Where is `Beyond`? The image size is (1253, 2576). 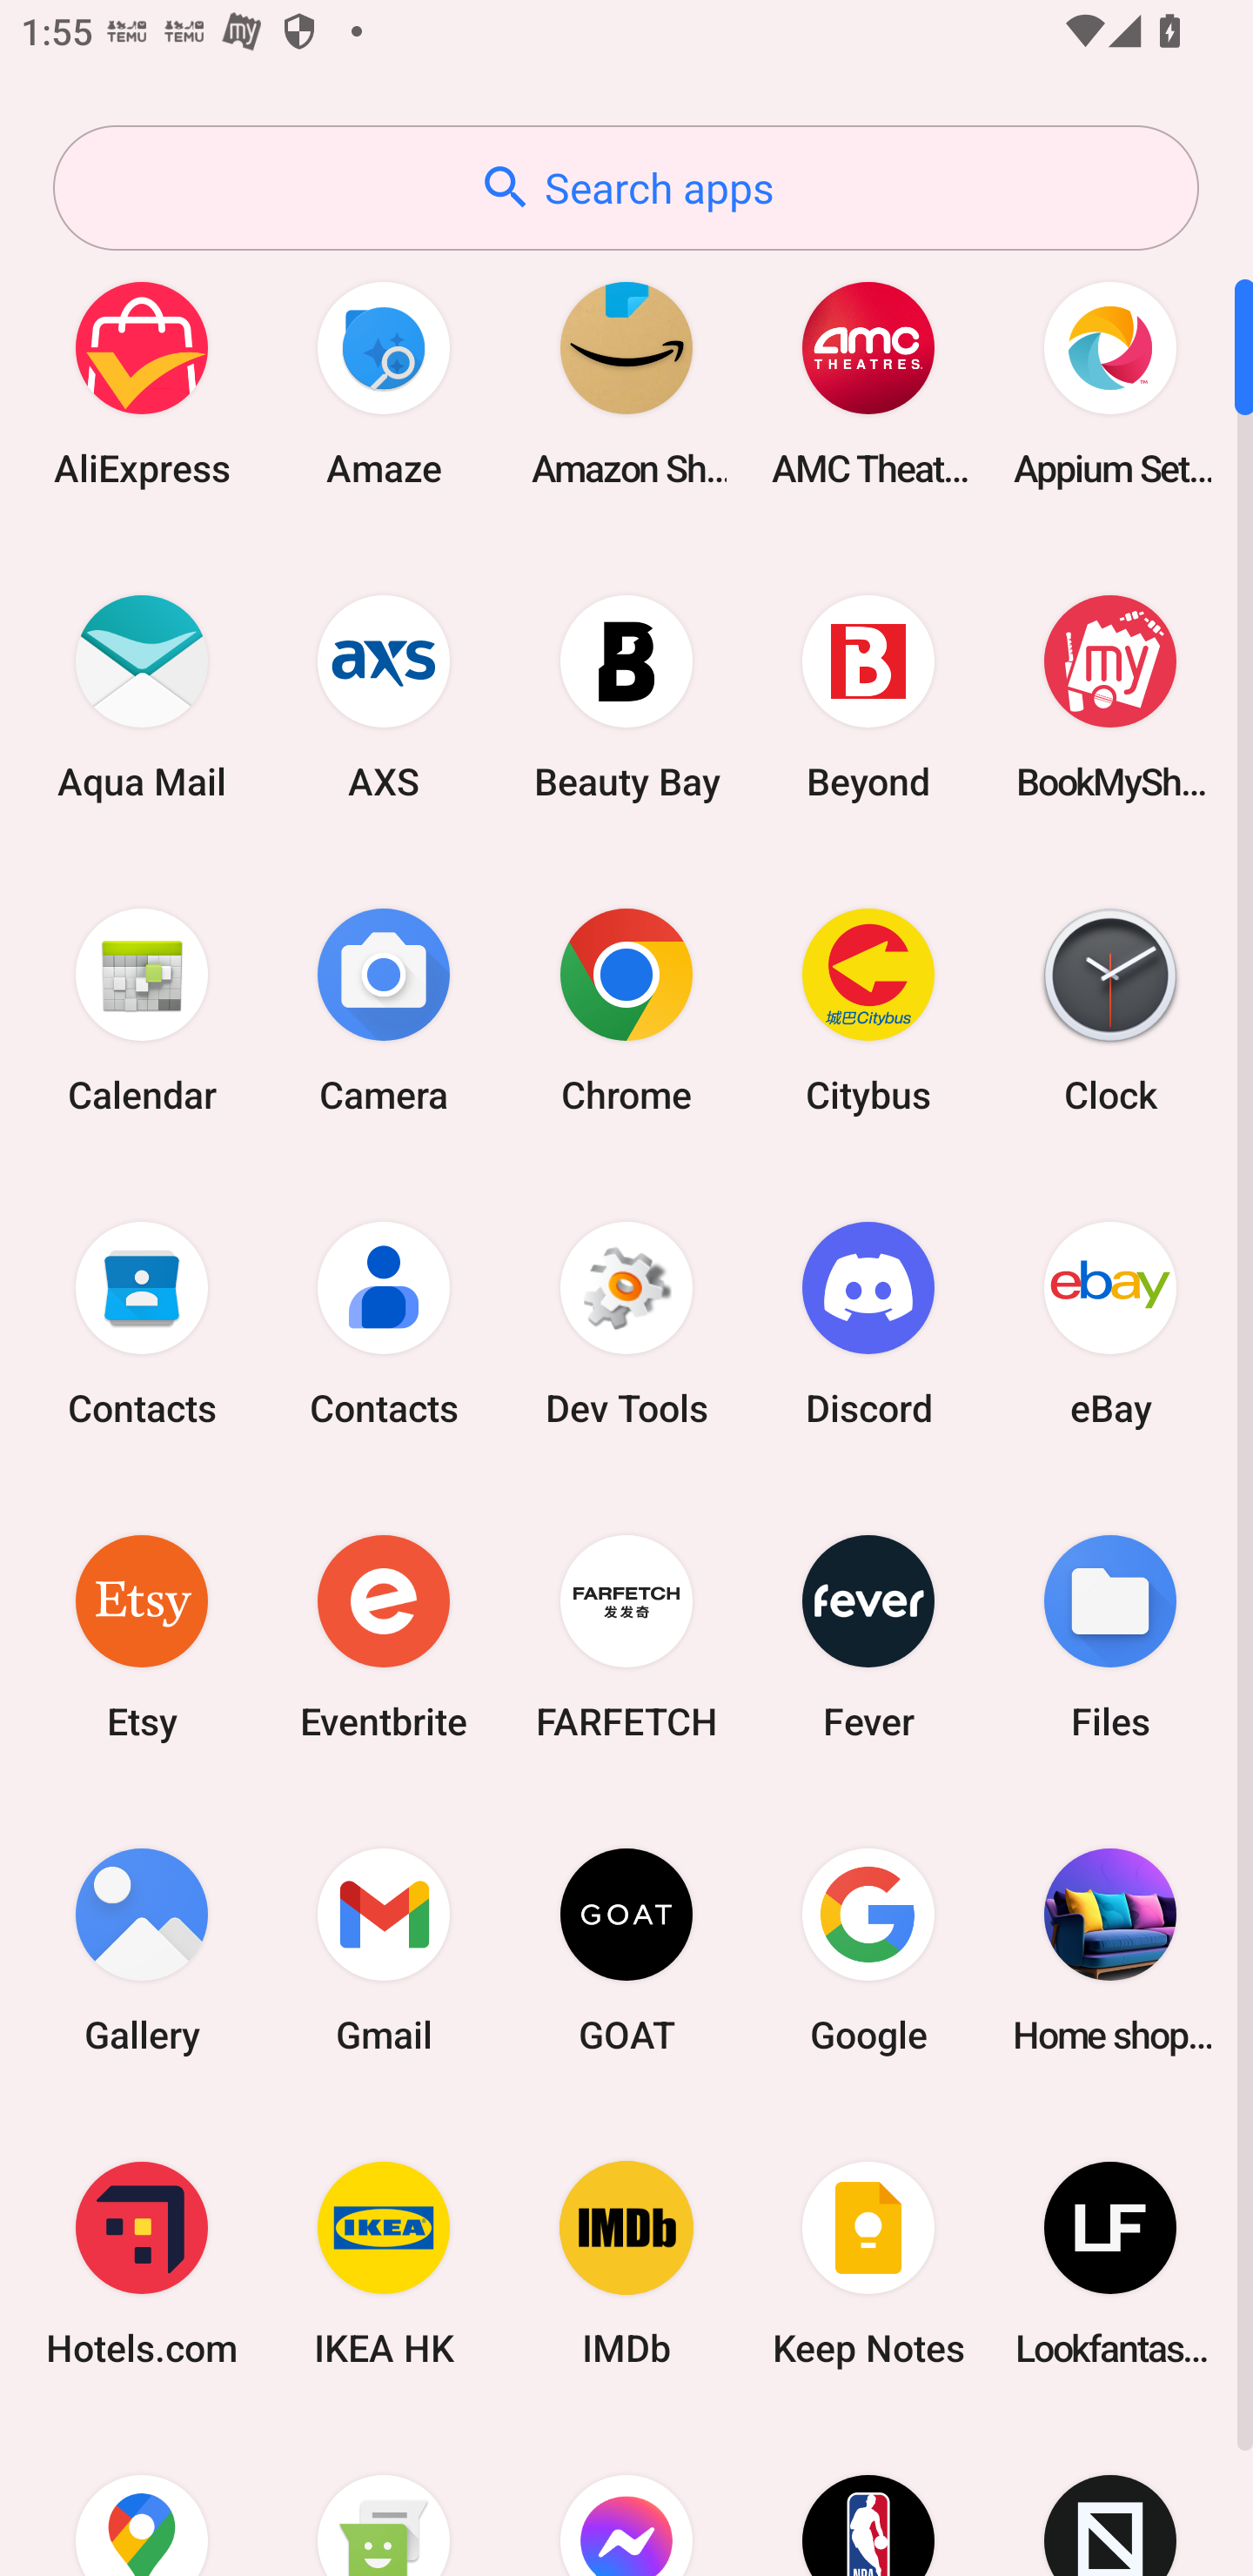
Beyond is located at coordinates (868, 696).